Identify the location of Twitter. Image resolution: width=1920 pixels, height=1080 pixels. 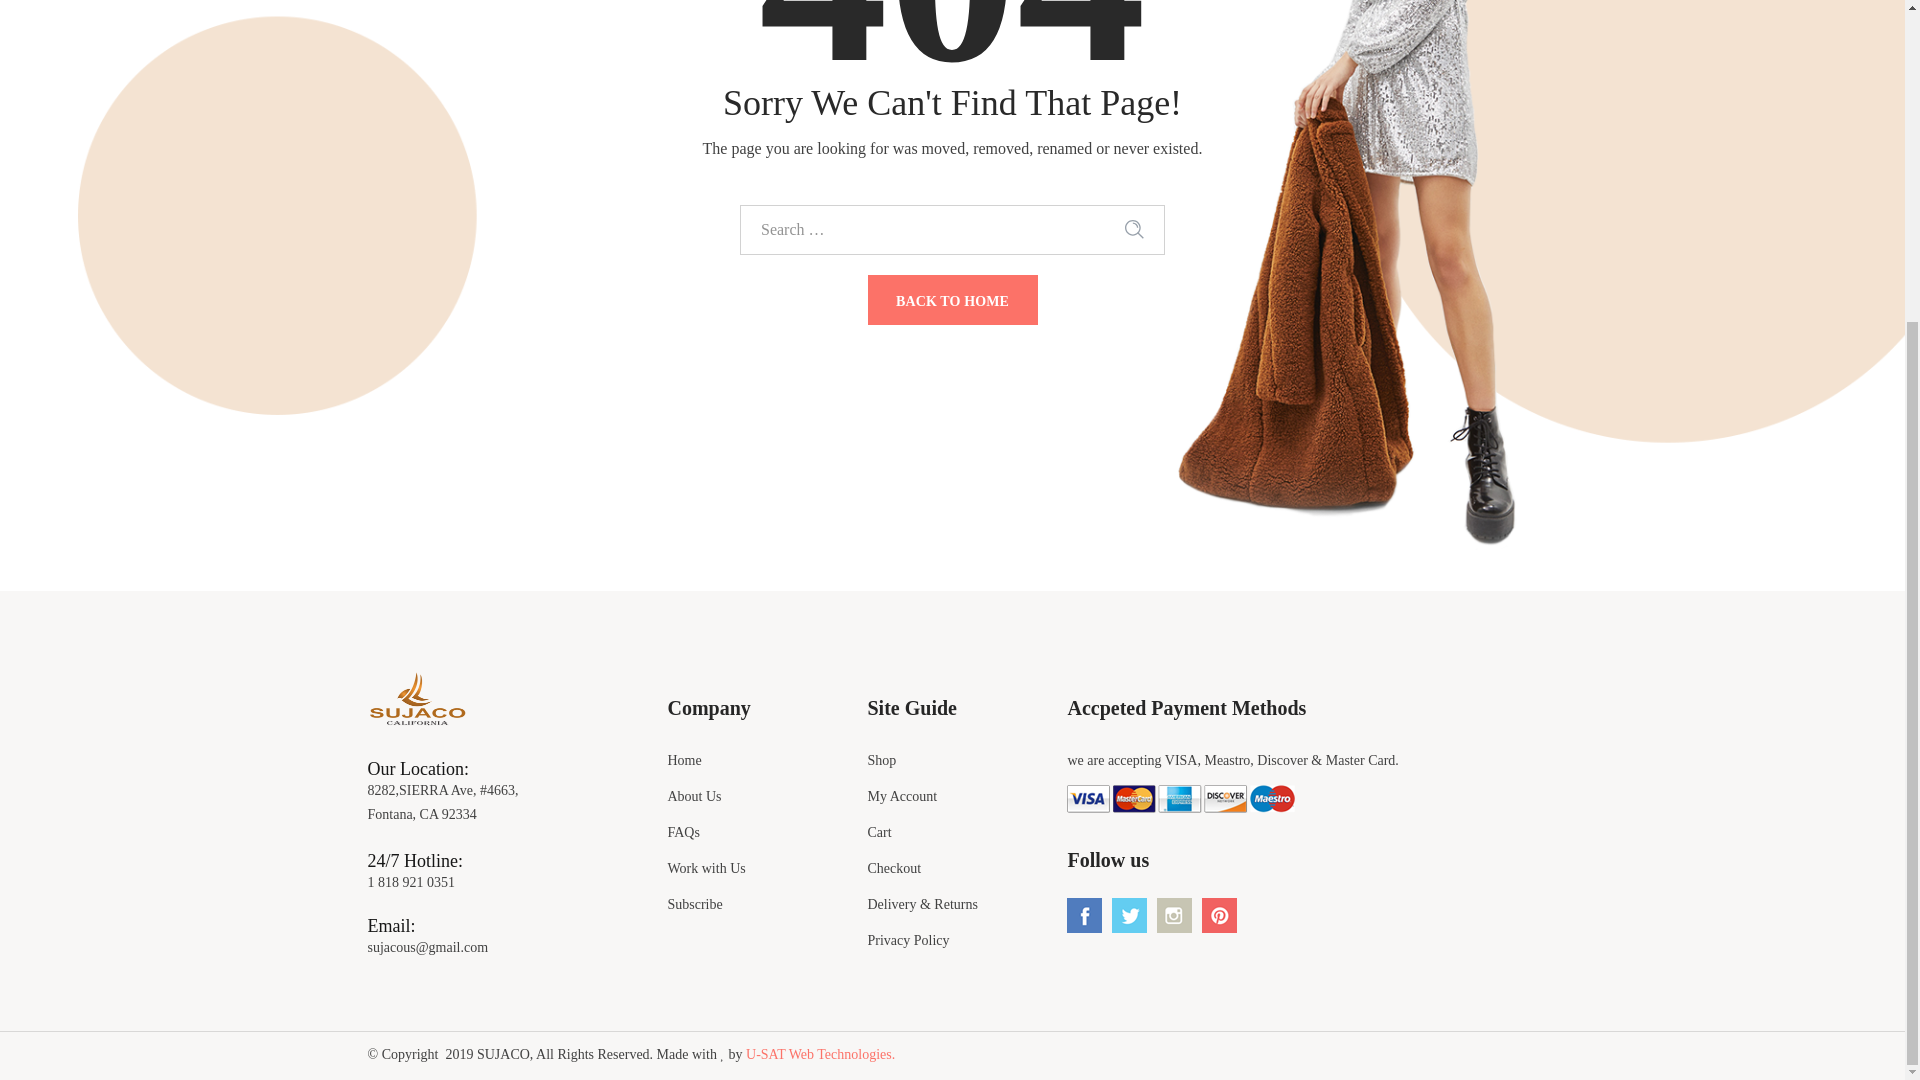
(1128, 915).